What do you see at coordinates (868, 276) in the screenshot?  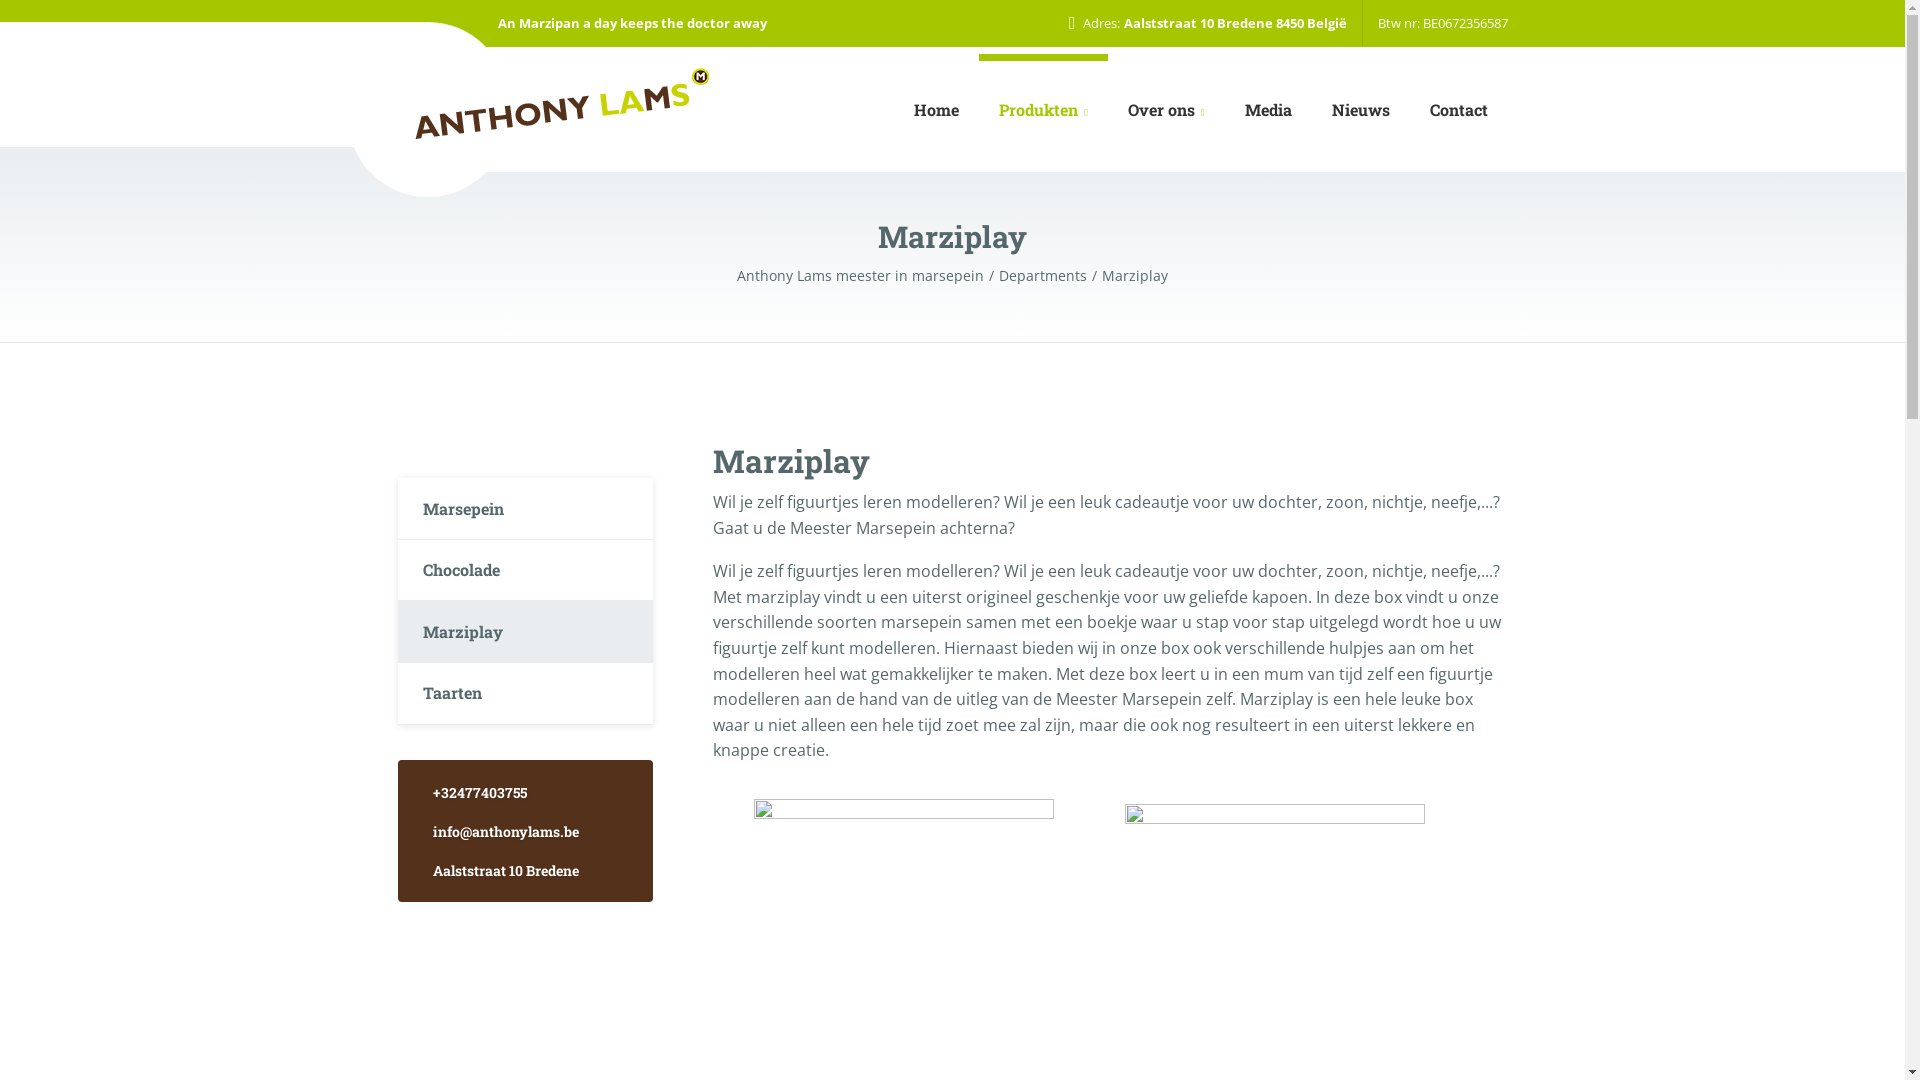 I see `Anthony Lams meester in marsepein` at bounding box center [868, 276].